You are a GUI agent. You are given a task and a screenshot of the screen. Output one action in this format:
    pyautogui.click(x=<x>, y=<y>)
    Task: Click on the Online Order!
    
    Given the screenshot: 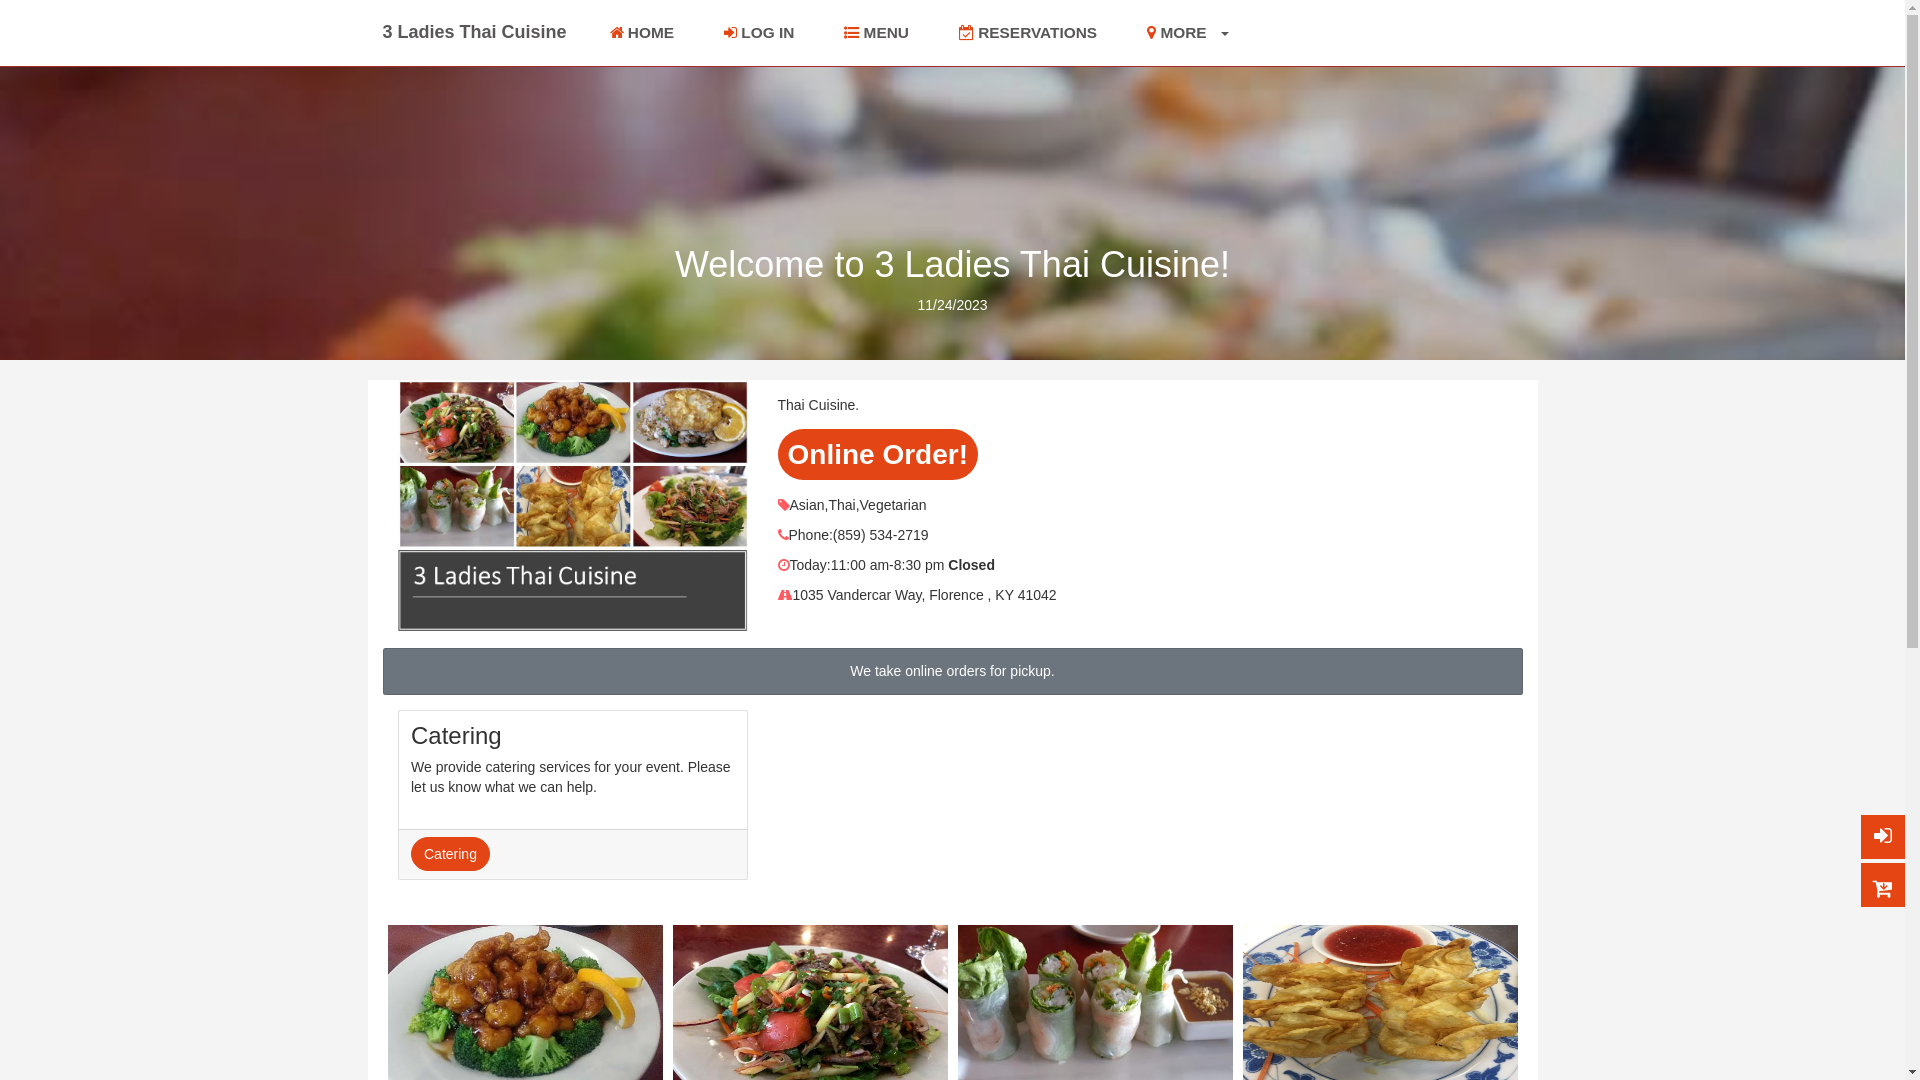 What is the action you would take?
    pyautogui.click(x=878, y=454)
    